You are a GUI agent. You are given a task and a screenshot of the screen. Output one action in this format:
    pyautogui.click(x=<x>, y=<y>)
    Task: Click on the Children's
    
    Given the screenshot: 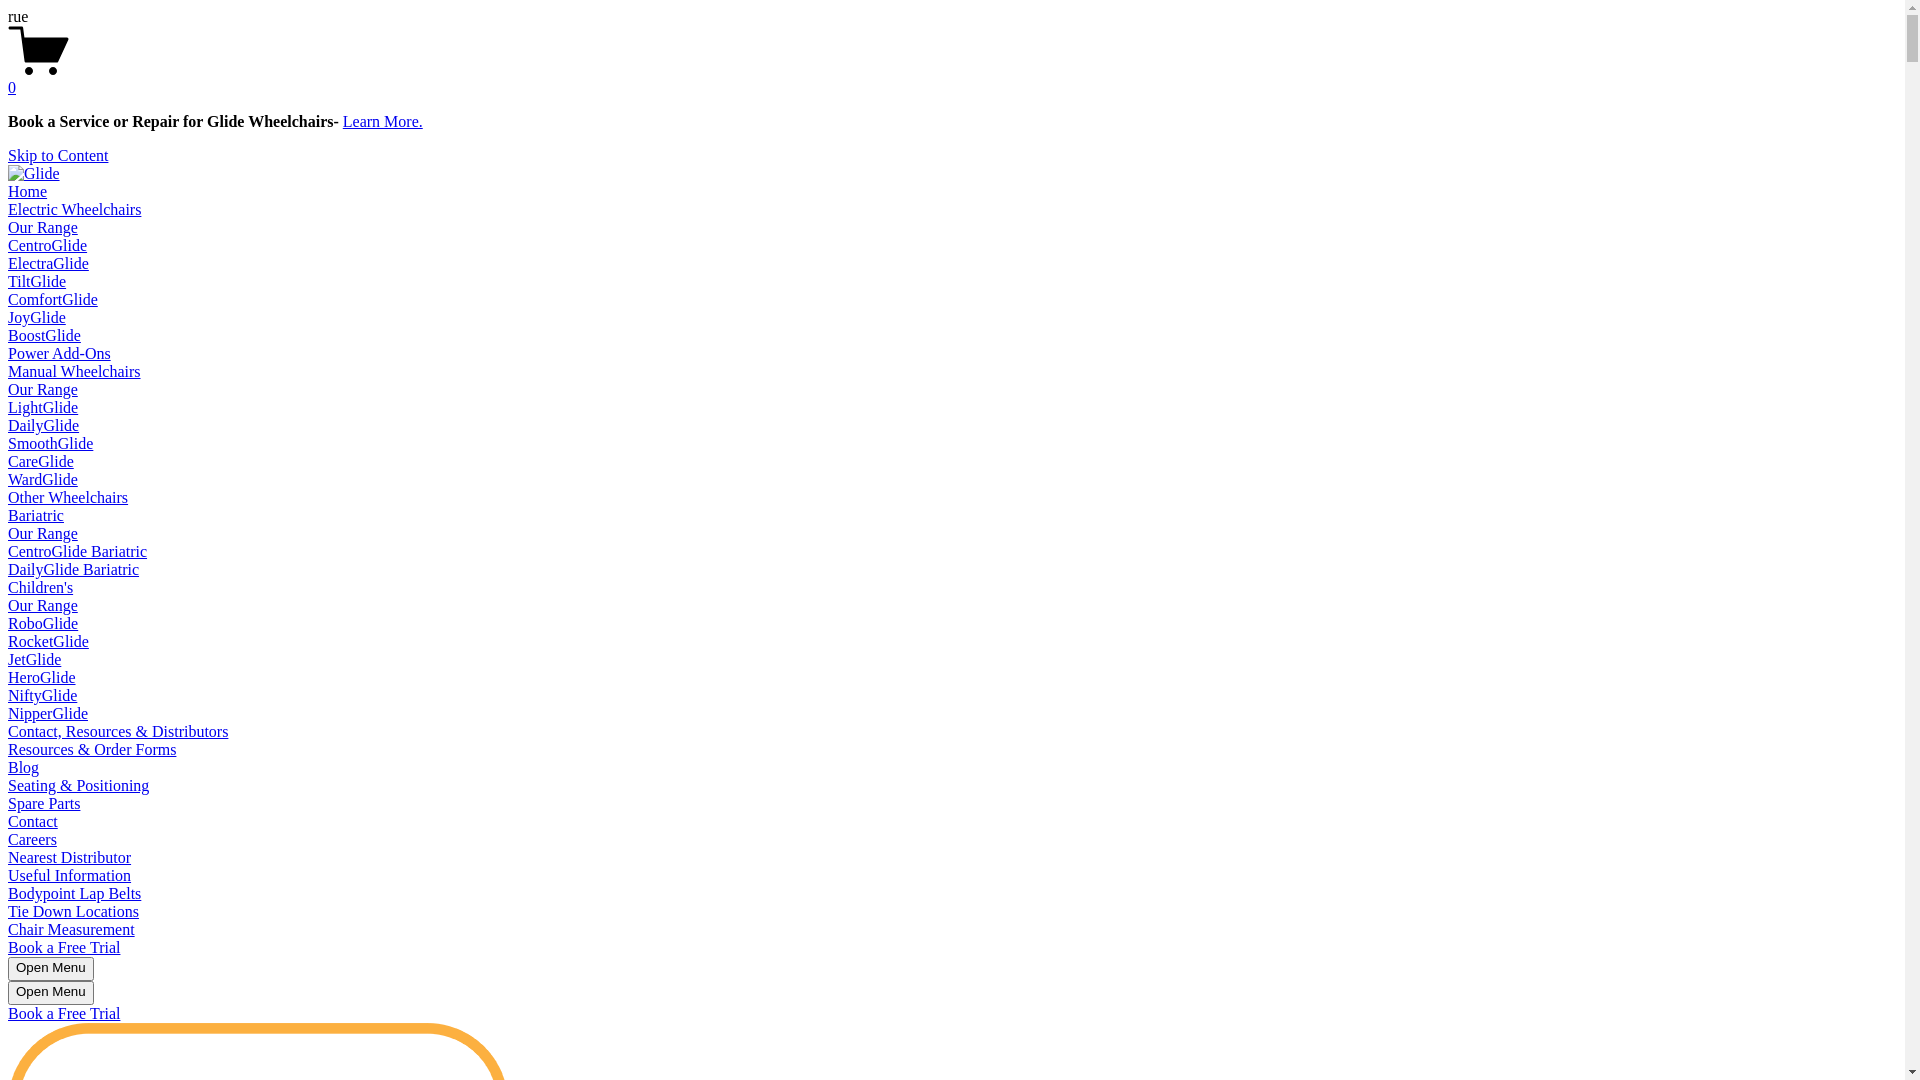 What is the action you would take?
    pyautogui.click(x=40, y=588)
    